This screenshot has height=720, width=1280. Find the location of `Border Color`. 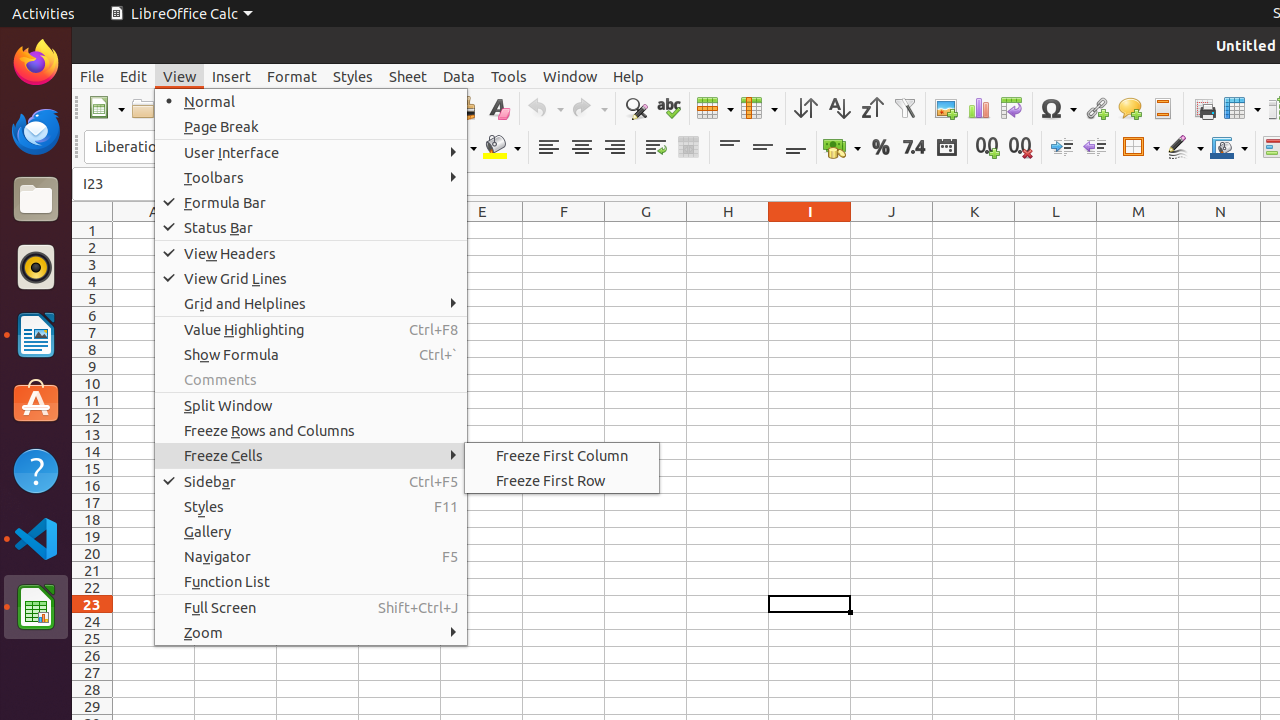

Border Color is located at coordinates (1229, 148).